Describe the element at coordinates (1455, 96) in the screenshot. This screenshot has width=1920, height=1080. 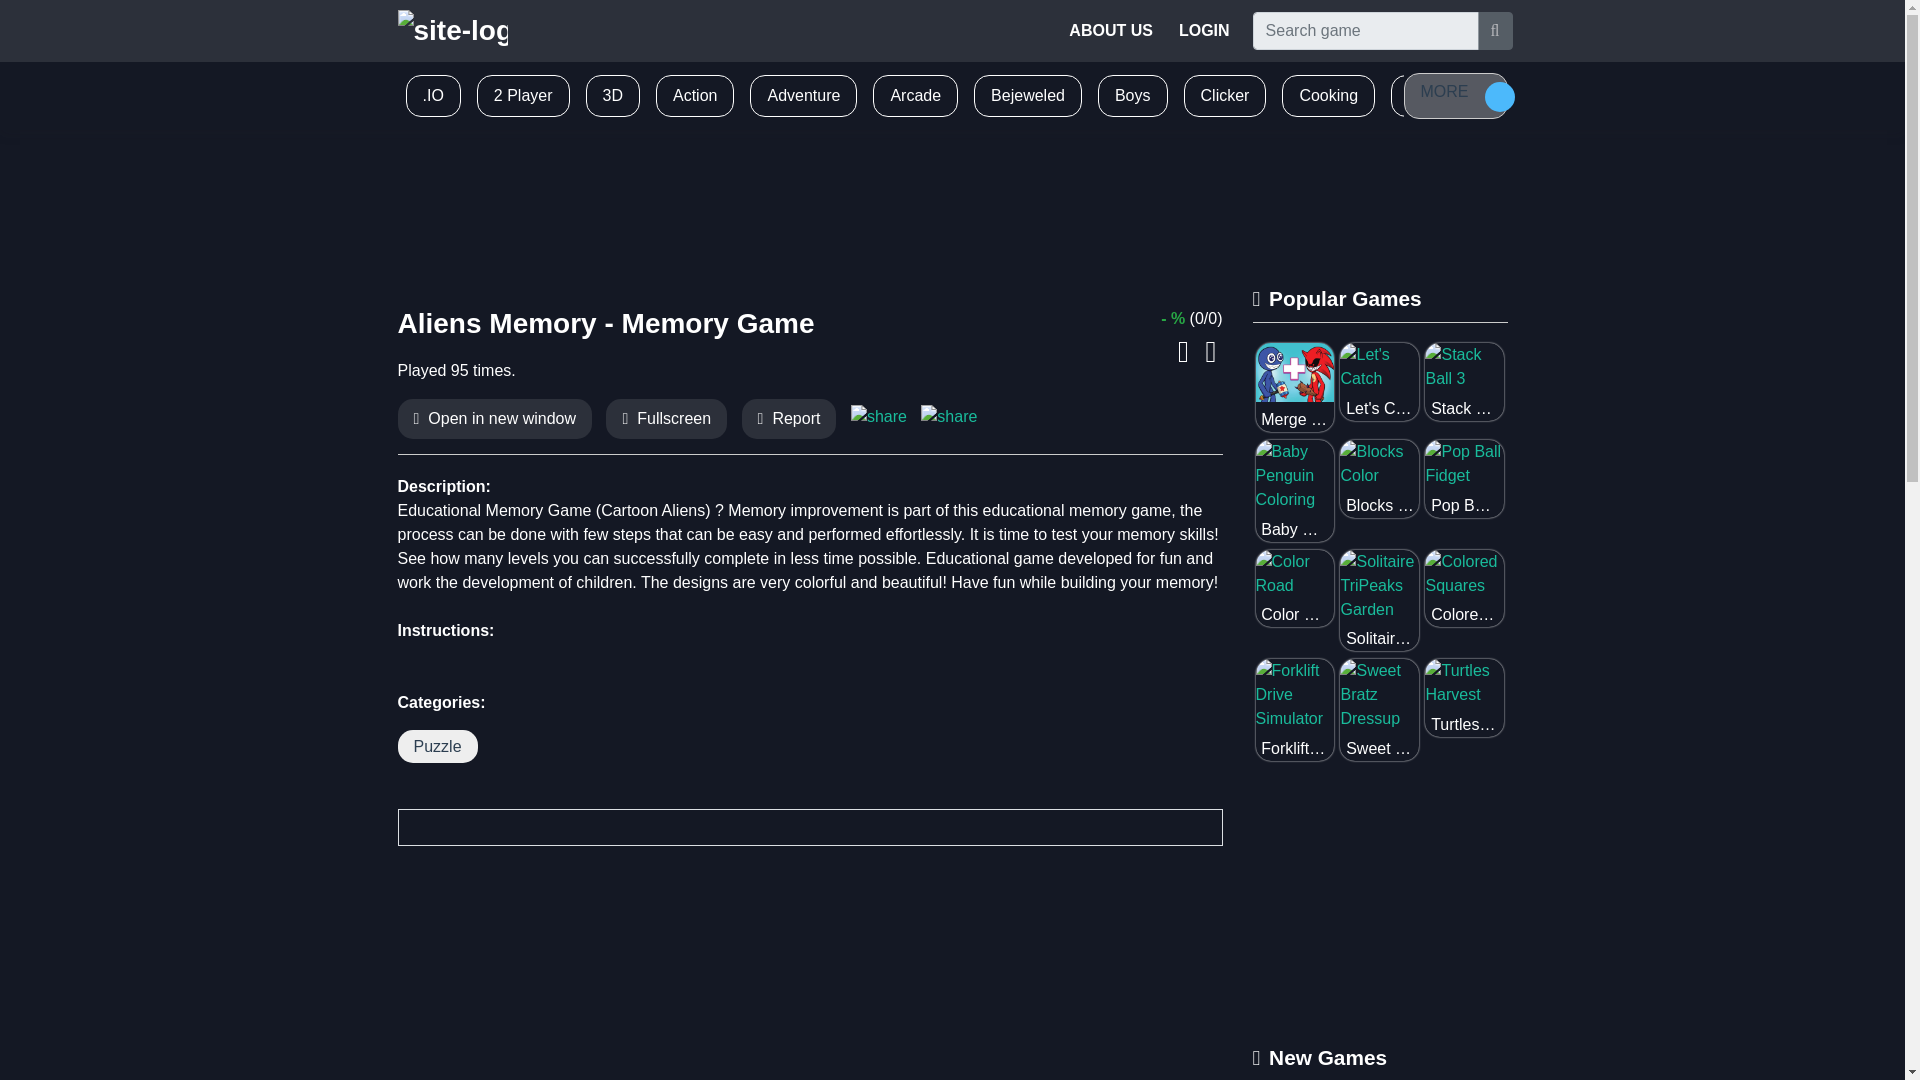
I see `MORE` at that location.